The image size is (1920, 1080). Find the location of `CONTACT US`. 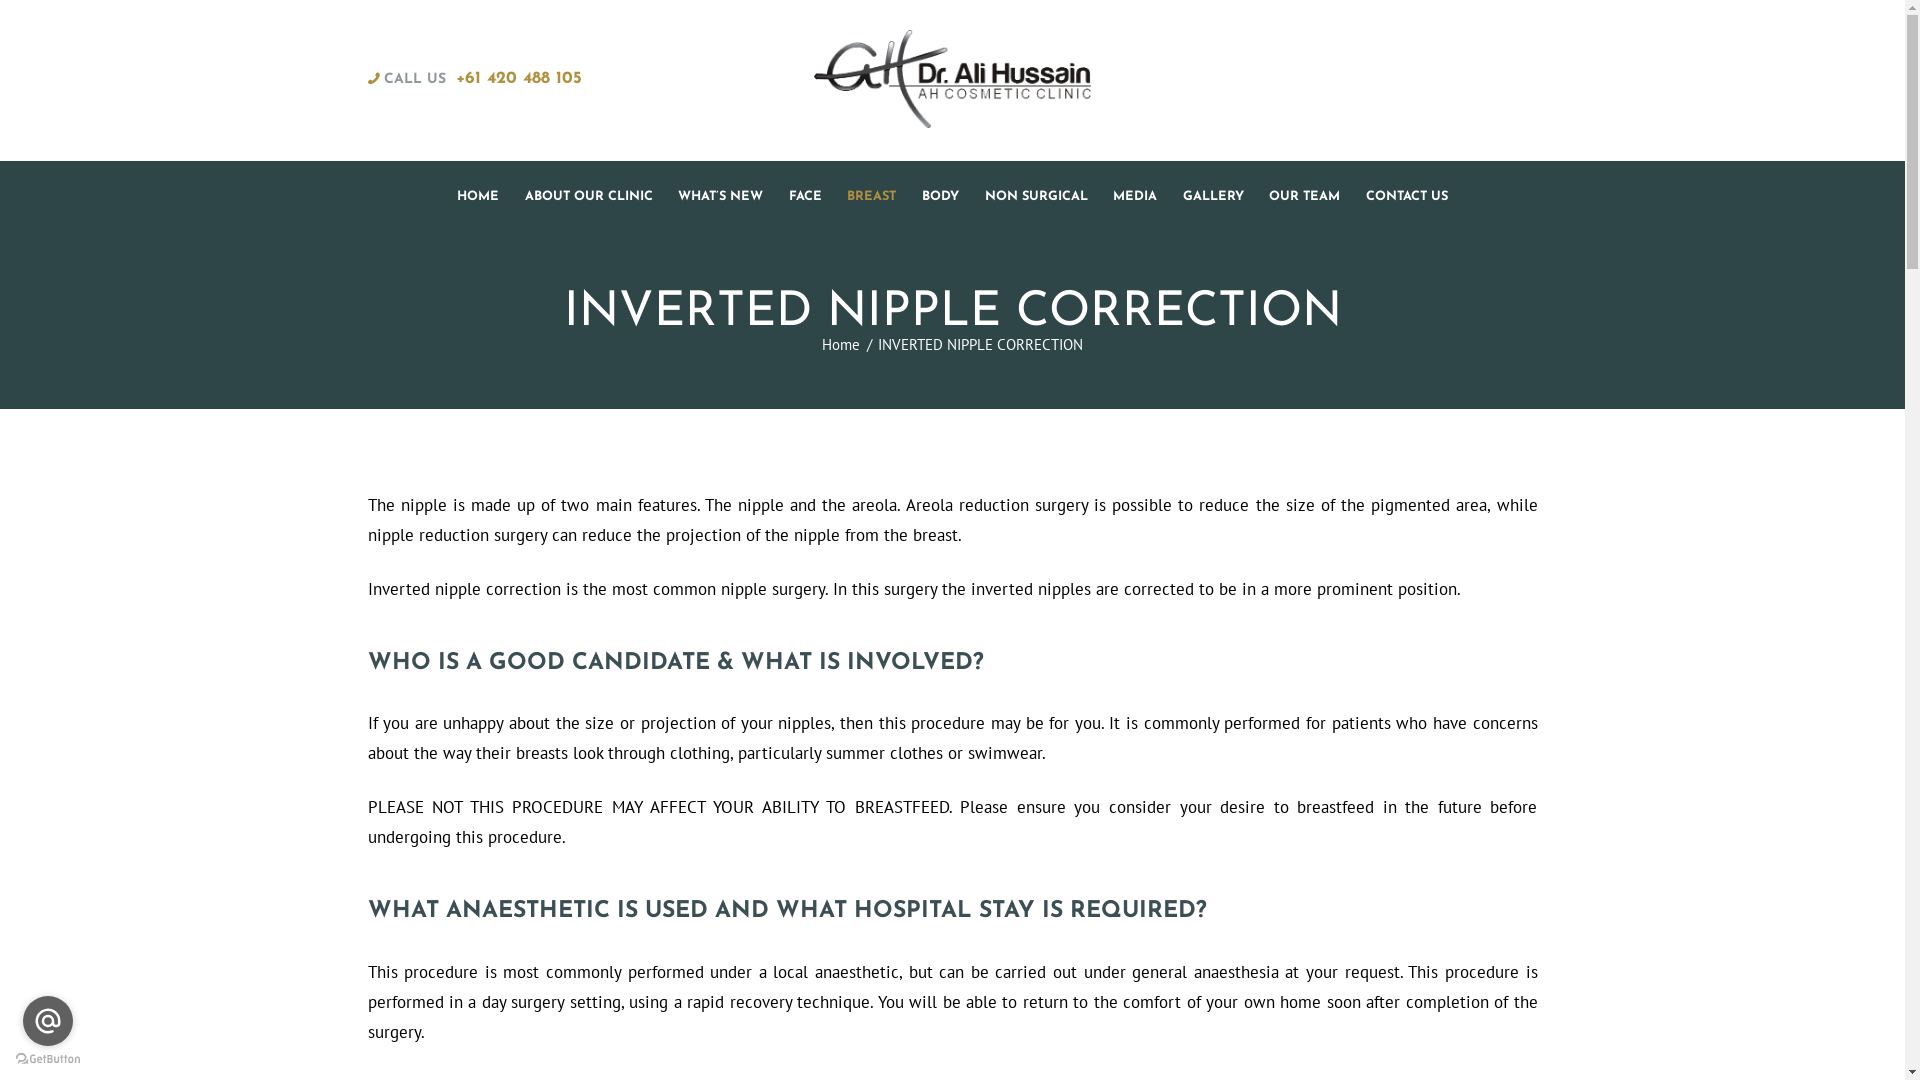

CONTACT US is located at coordinates (1407, 196).